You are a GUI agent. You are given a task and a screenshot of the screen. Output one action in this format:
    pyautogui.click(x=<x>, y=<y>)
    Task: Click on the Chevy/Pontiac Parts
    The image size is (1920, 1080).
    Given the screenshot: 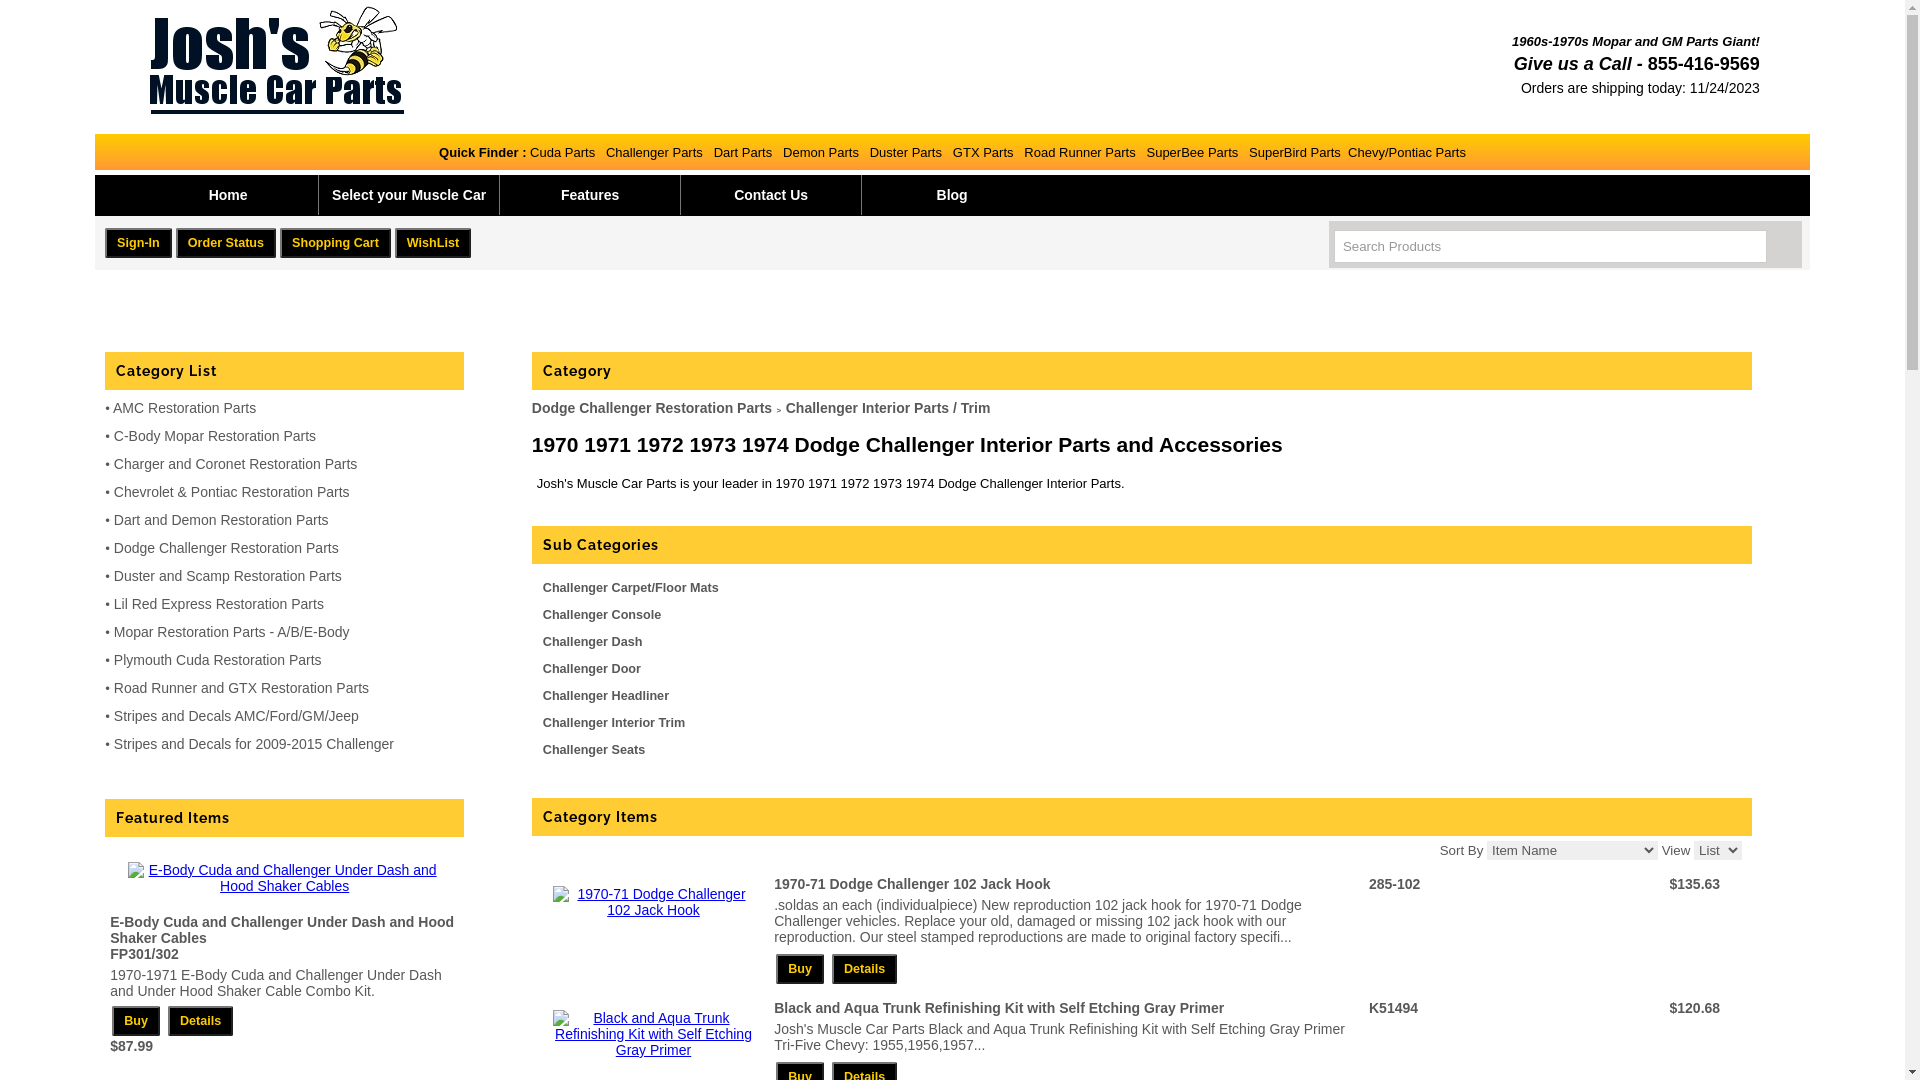 What is the action you would take?
    pyautogui.click(x=1407, y=152)
    